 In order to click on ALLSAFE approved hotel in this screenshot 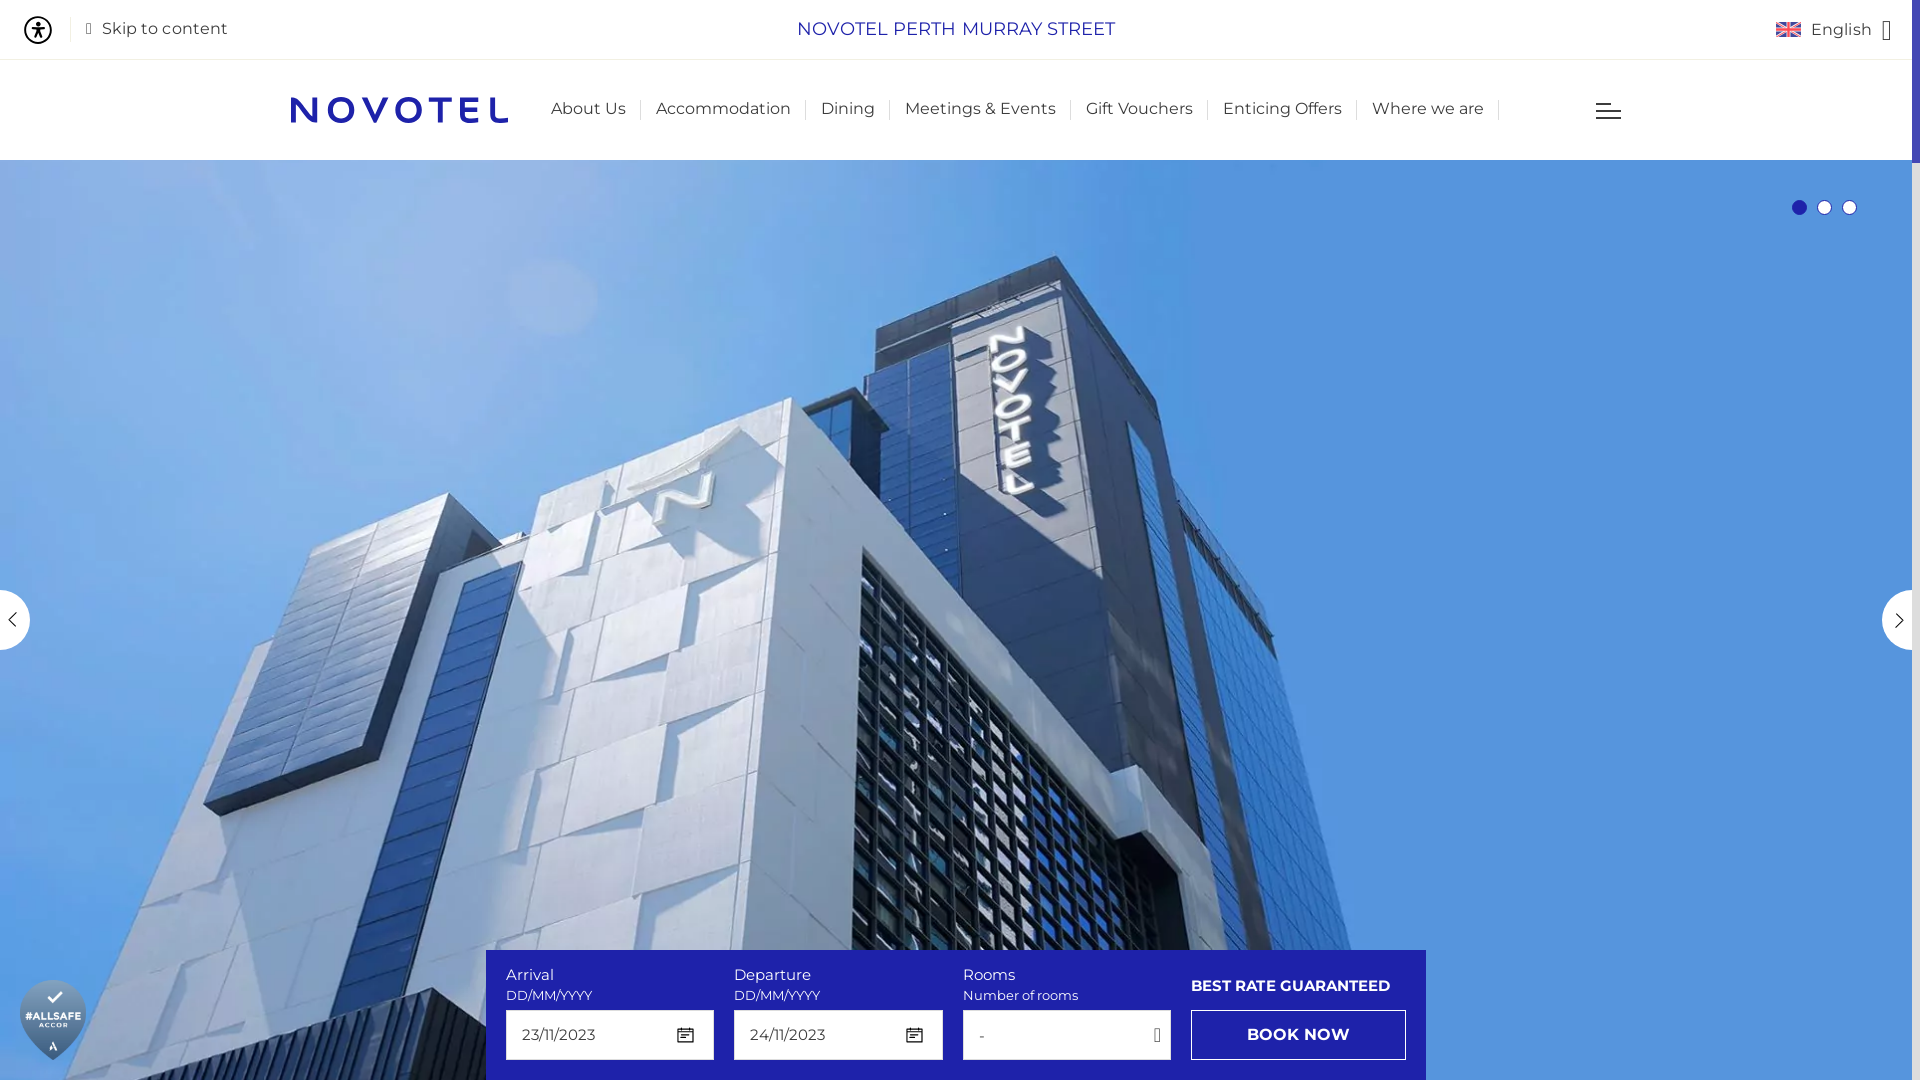, I will do `click(53, 1020)`.